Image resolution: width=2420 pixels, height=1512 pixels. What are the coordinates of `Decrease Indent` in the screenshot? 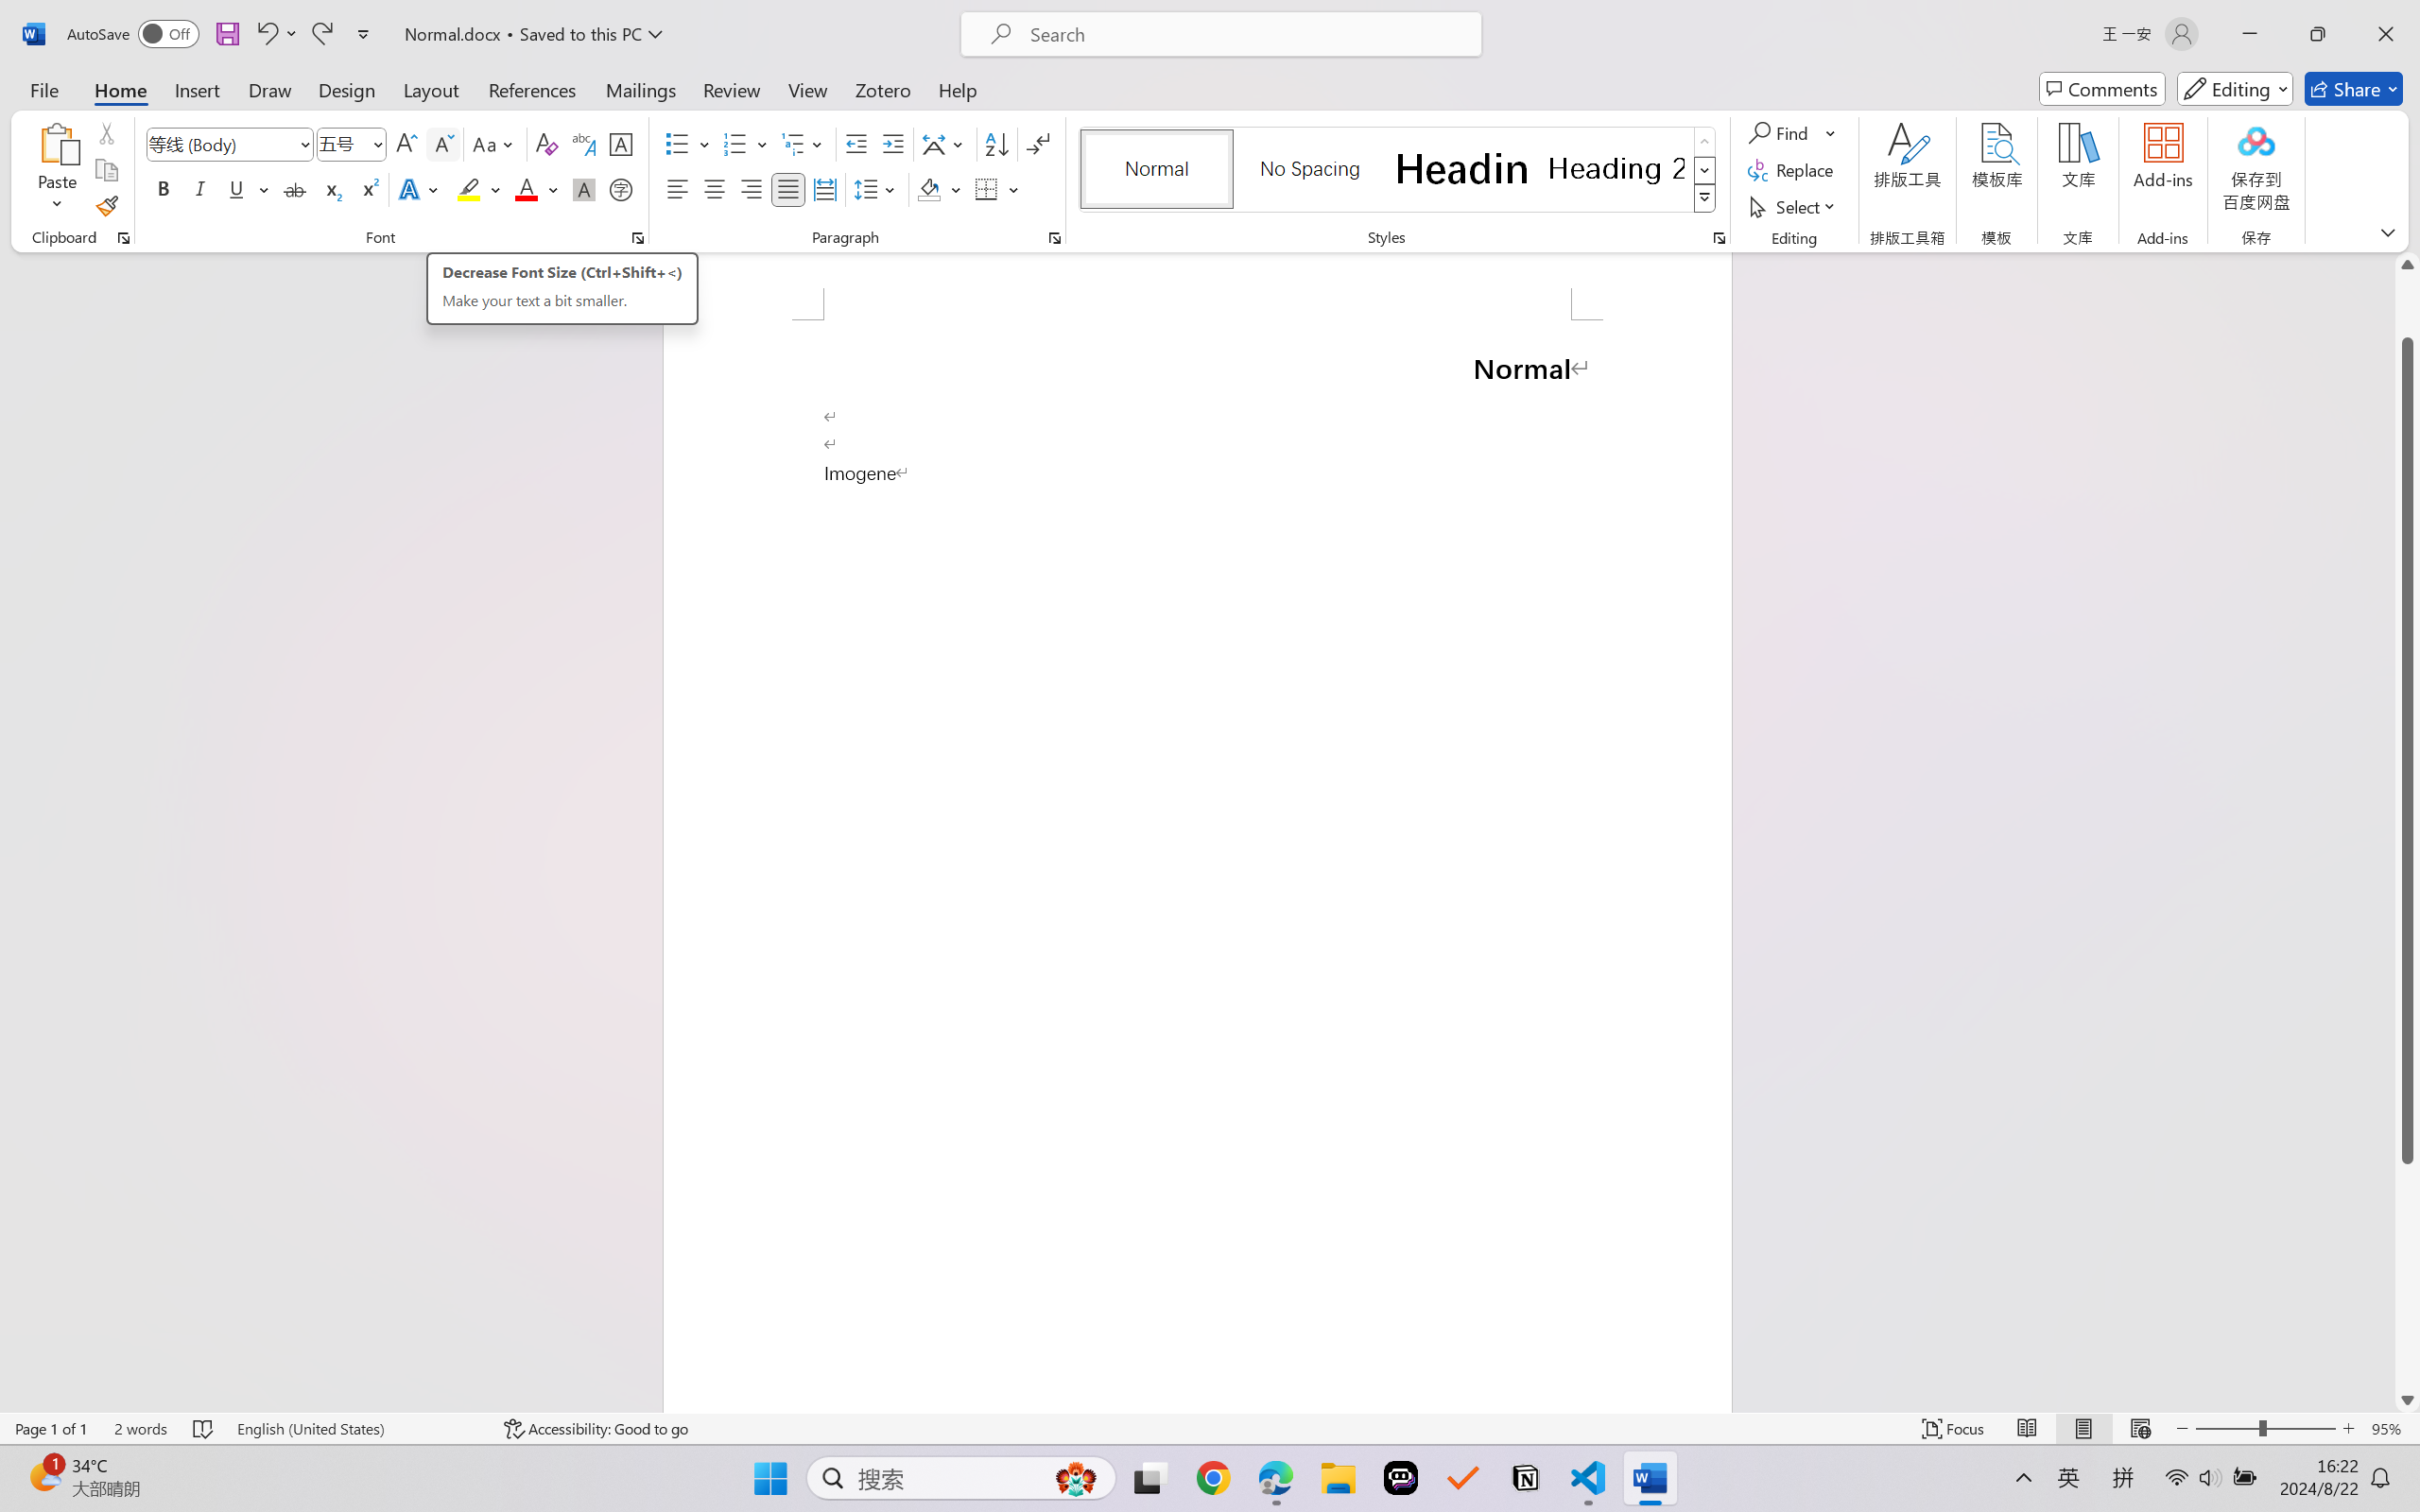 It's located at (856, 144).